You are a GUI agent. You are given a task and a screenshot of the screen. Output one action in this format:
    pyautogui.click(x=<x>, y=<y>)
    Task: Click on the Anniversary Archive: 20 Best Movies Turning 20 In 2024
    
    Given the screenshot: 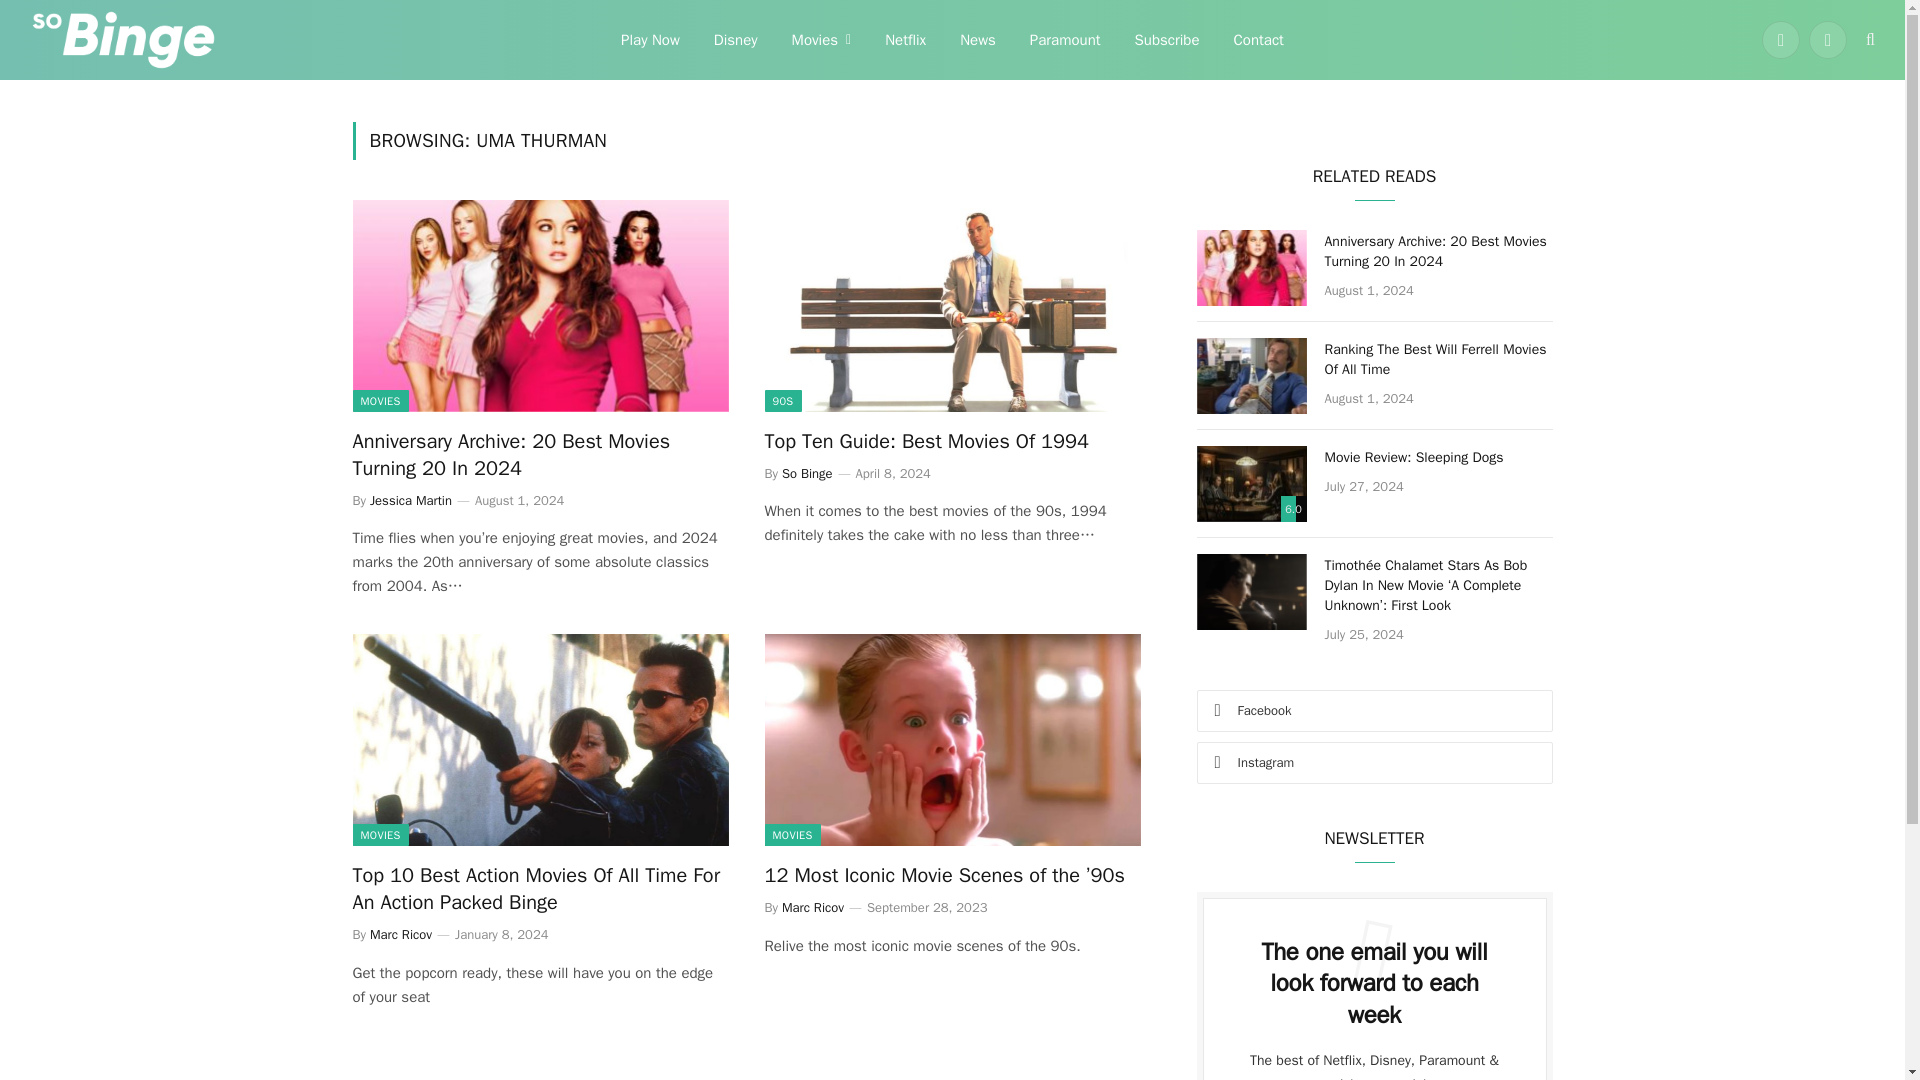 What is the action you would take?
    pyautogui.click(x=539, y=305)
    